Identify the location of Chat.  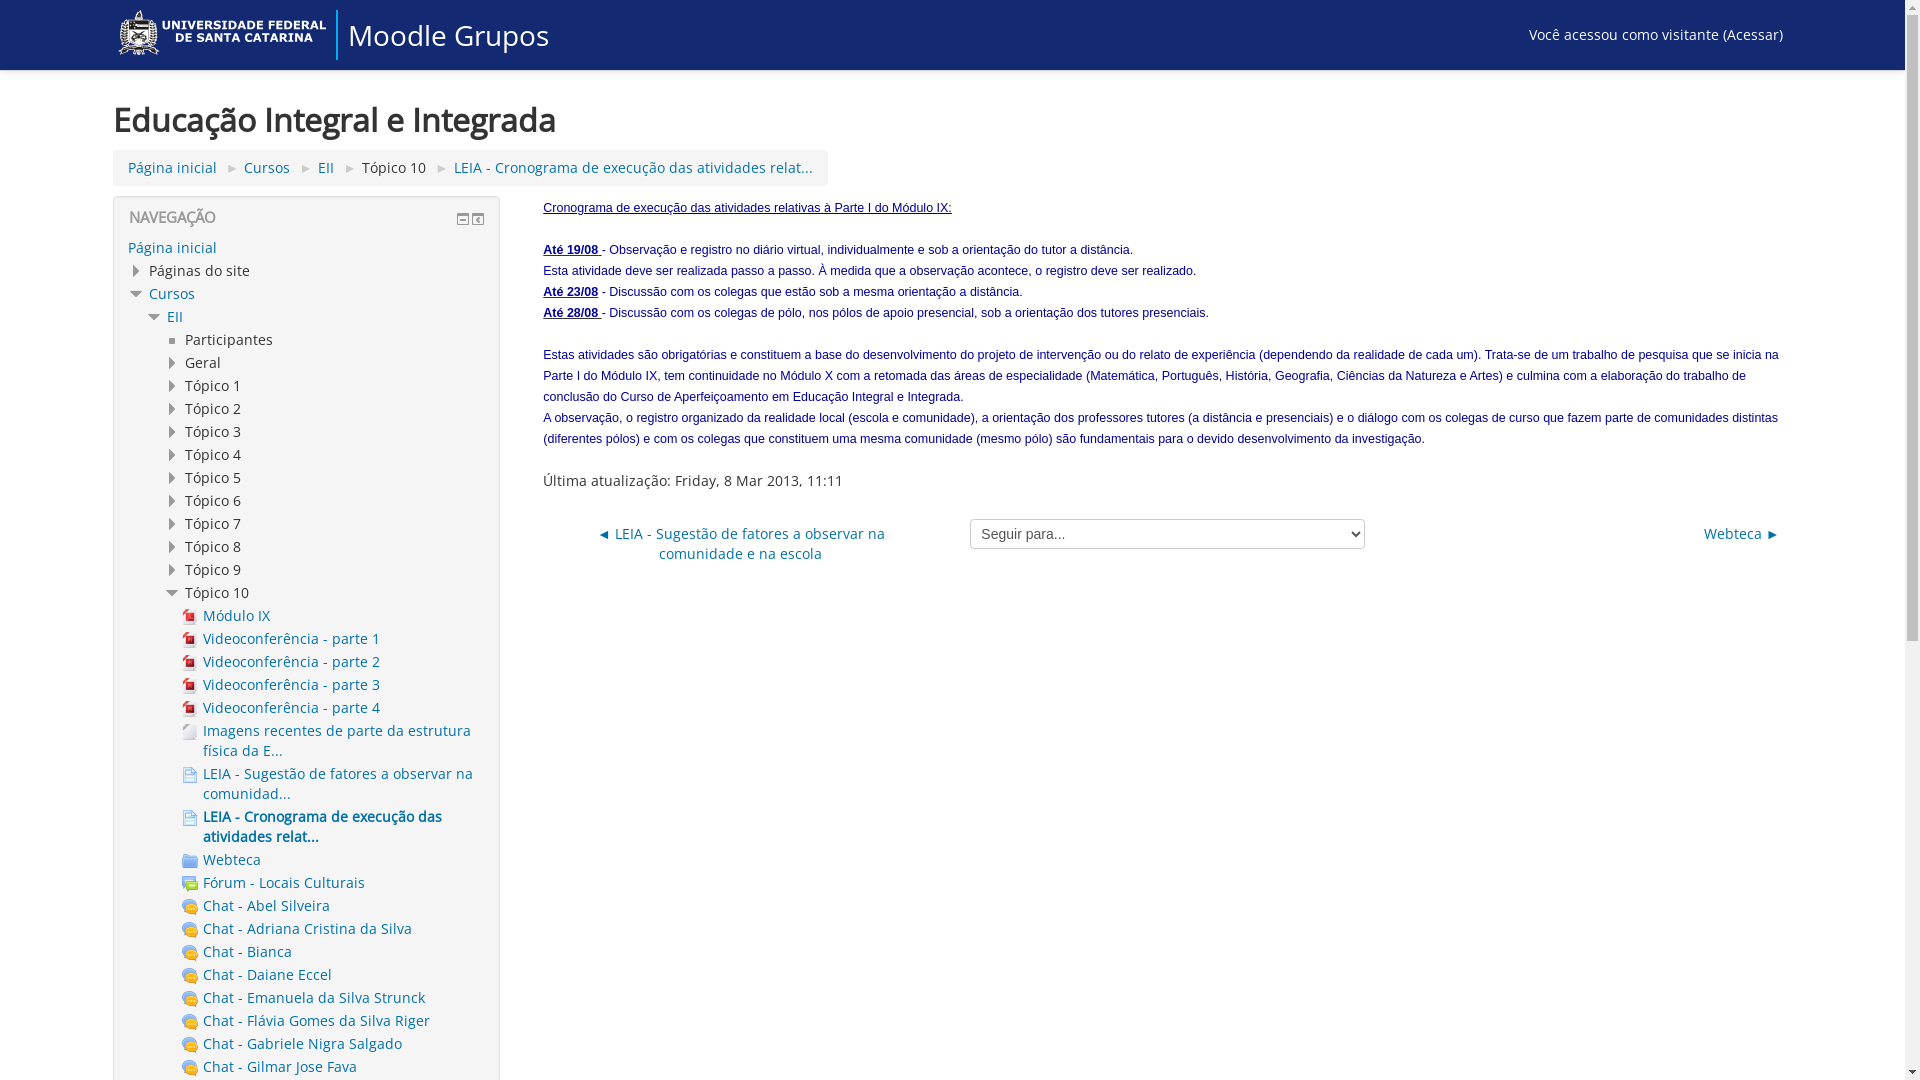
(190, 930).